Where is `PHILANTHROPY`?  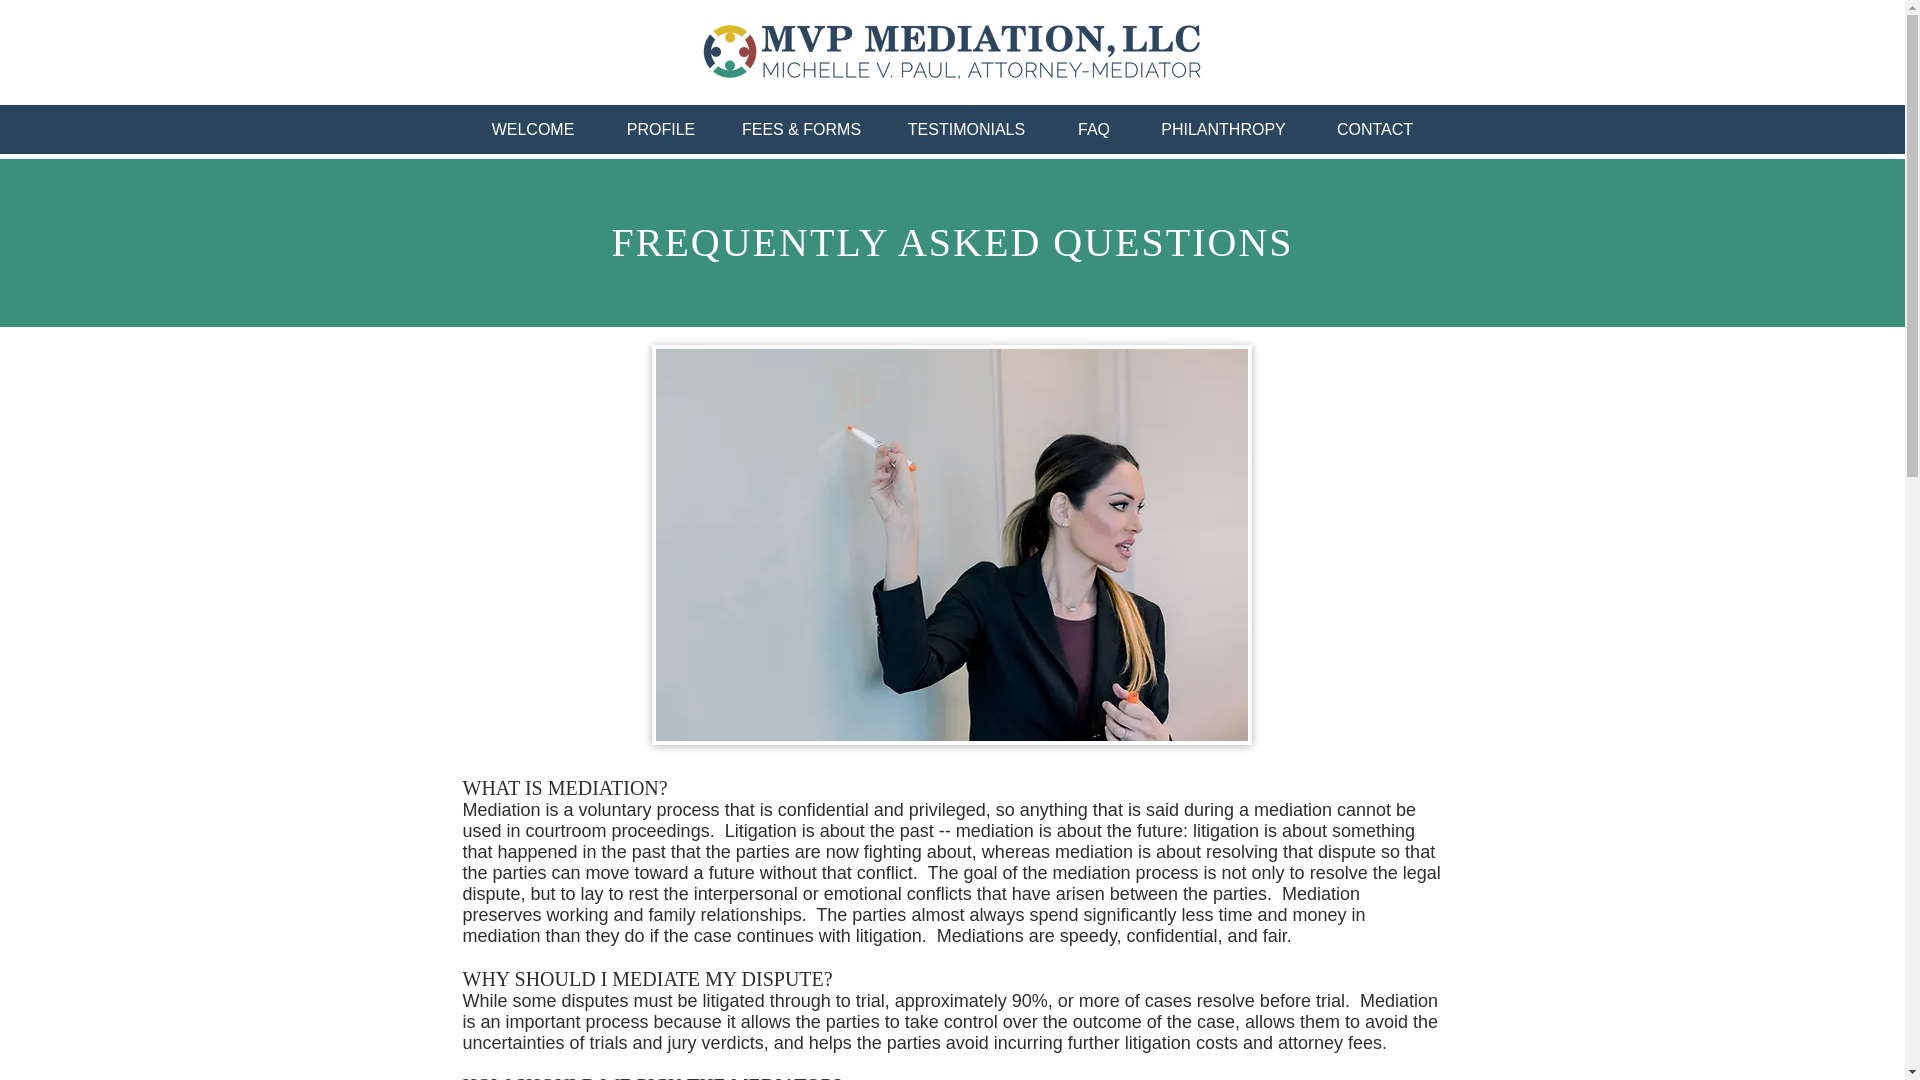
PHILANTHROPY is located at coordinates (1224, 129).